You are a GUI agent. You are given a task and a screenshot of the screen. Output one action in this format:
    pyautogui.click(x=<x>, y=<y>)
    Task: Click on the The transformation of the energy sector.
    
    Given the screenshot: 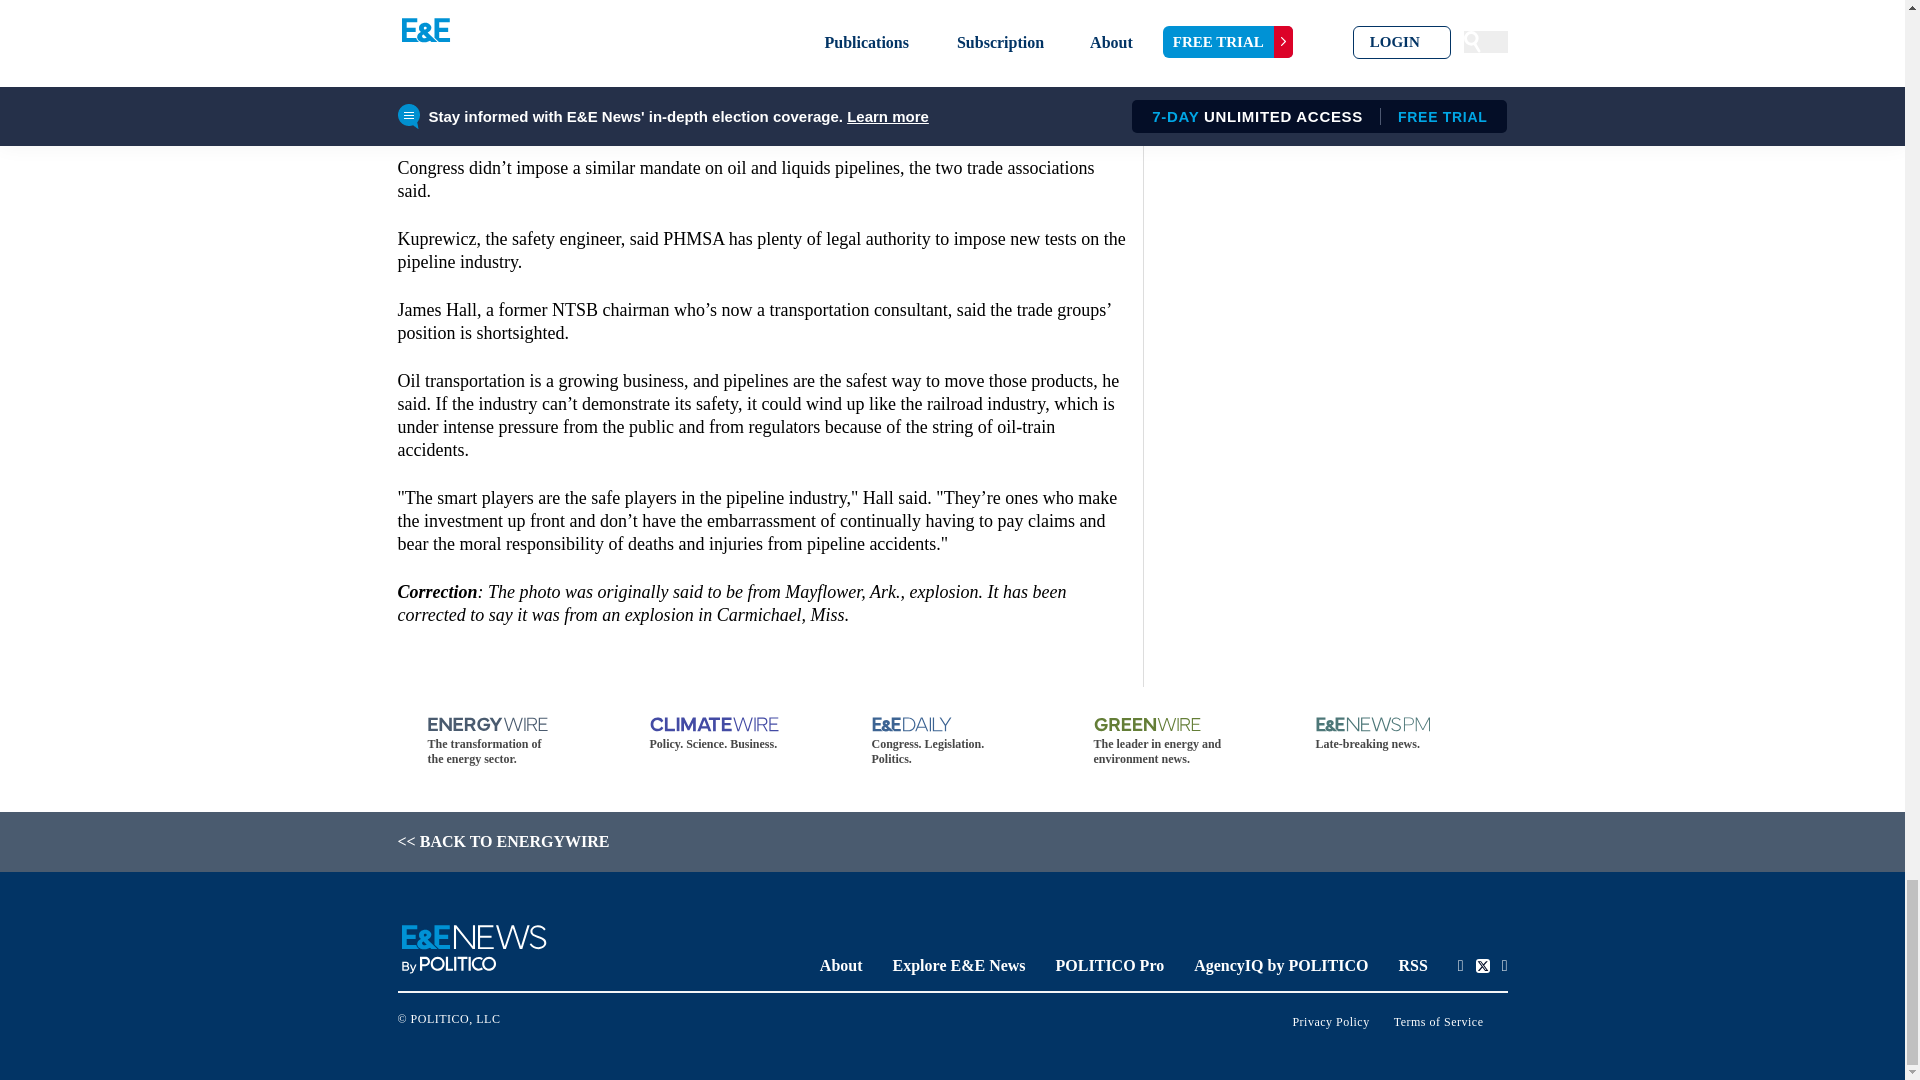 What is the action you would take?
    pyautogui.click(x=508, y=742)
    